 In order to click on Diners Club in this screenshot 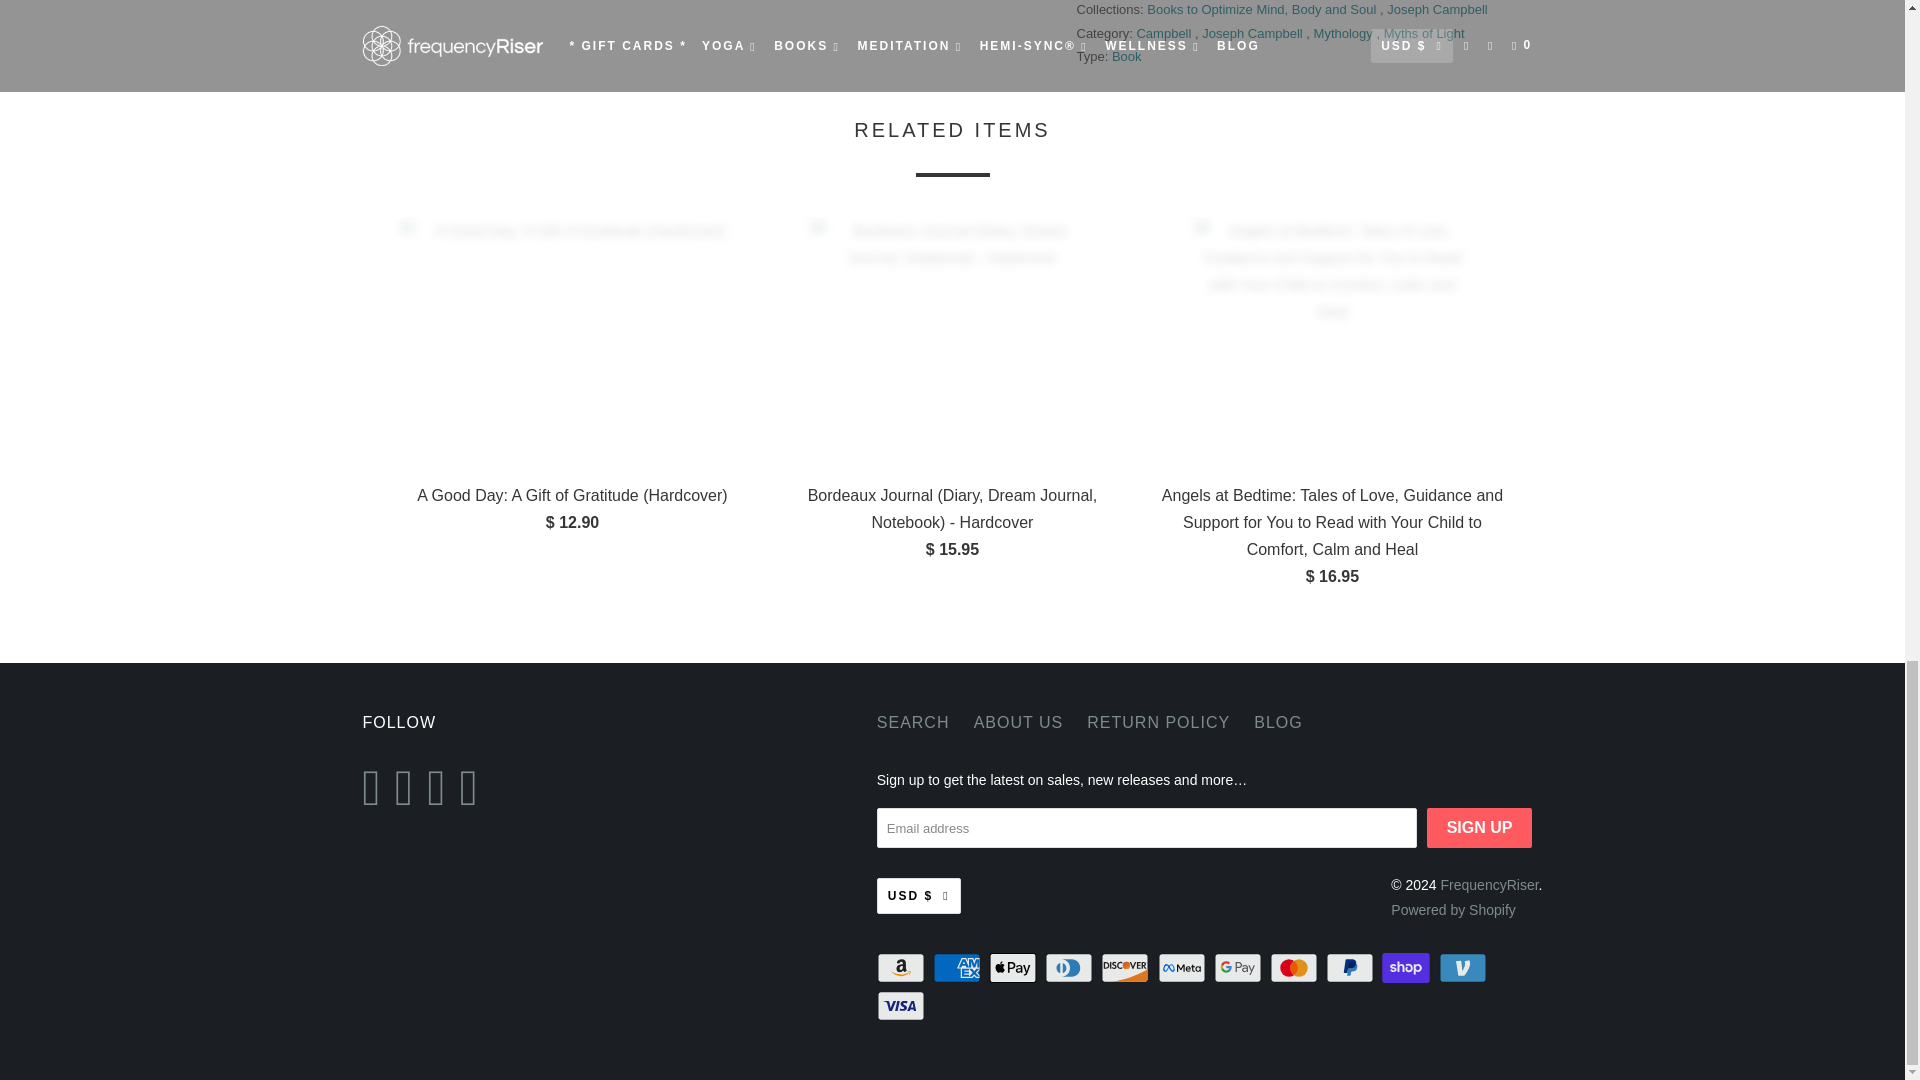, I will do `click(1070, 967)`.